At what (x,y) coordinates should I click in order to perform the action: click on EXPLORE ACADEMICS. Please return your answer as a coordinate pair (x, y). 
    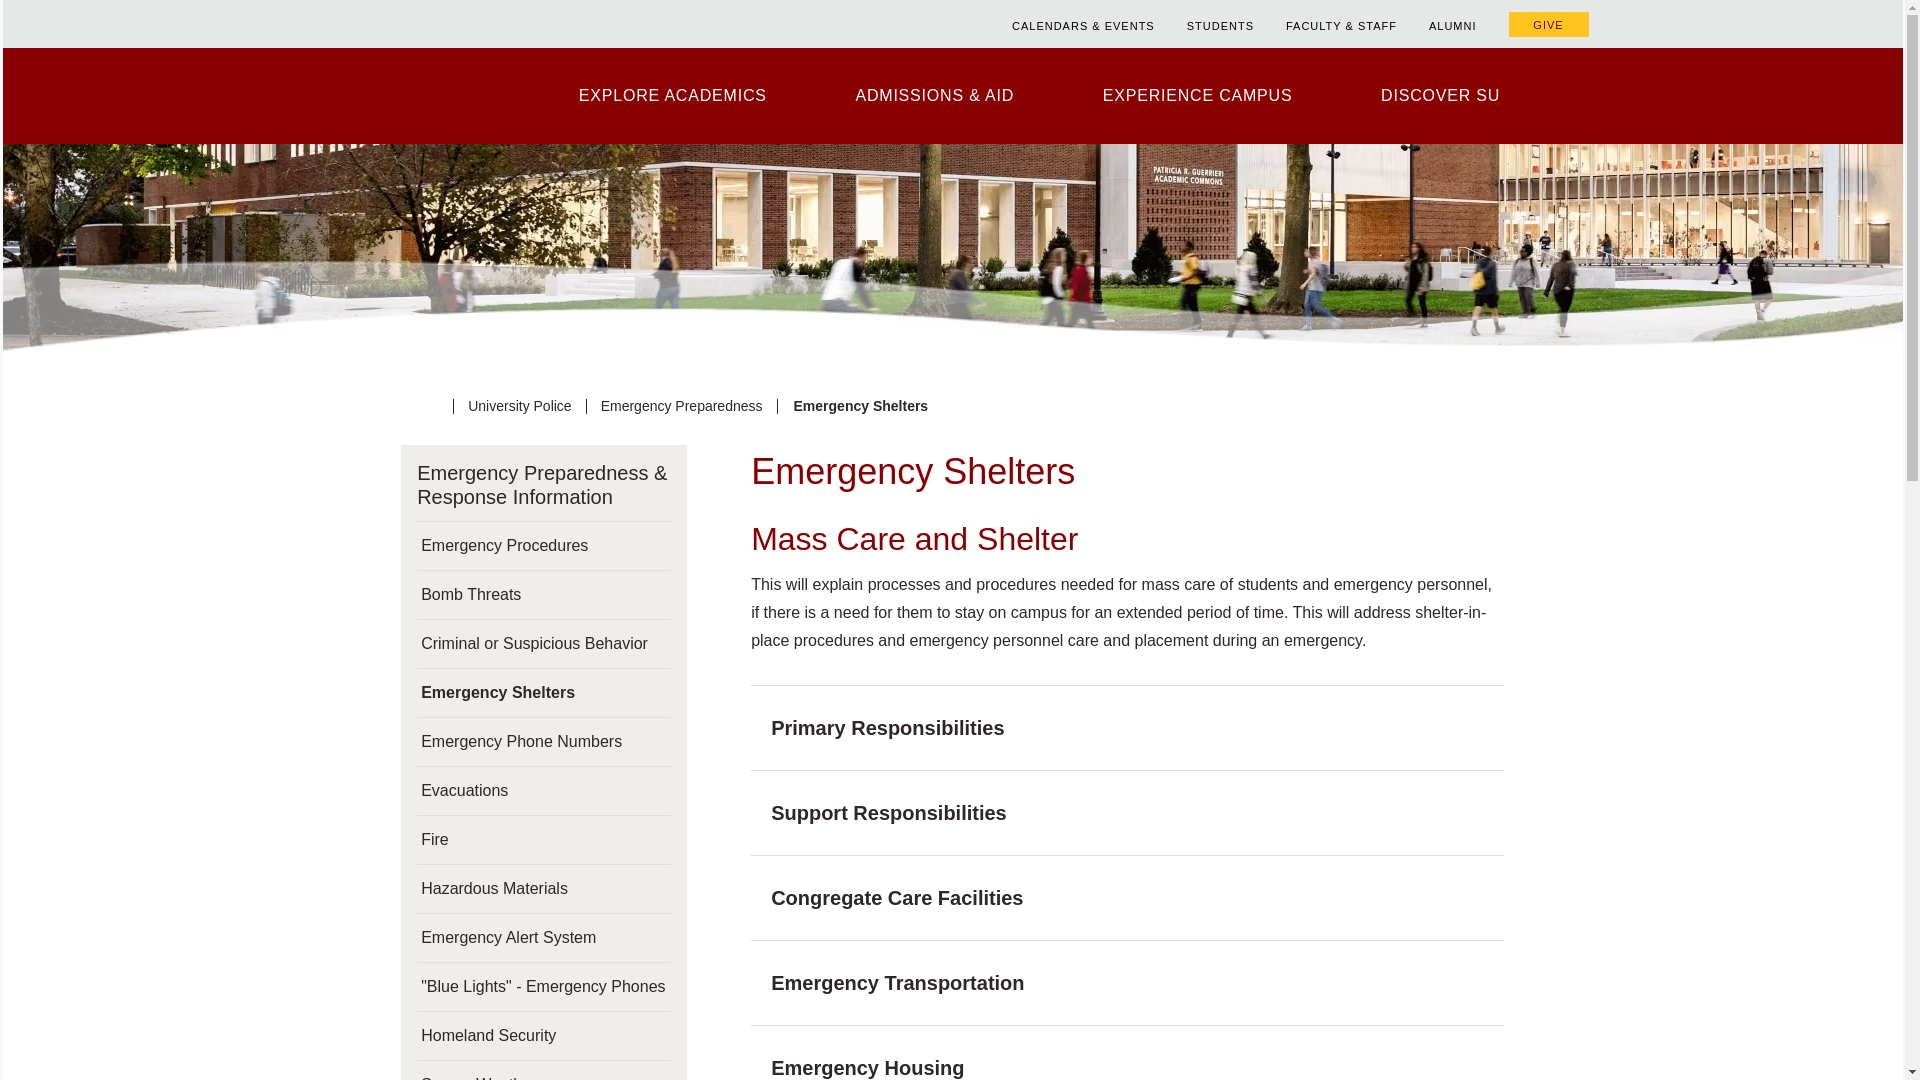
    Looking at the image, I should click on (672, 95).